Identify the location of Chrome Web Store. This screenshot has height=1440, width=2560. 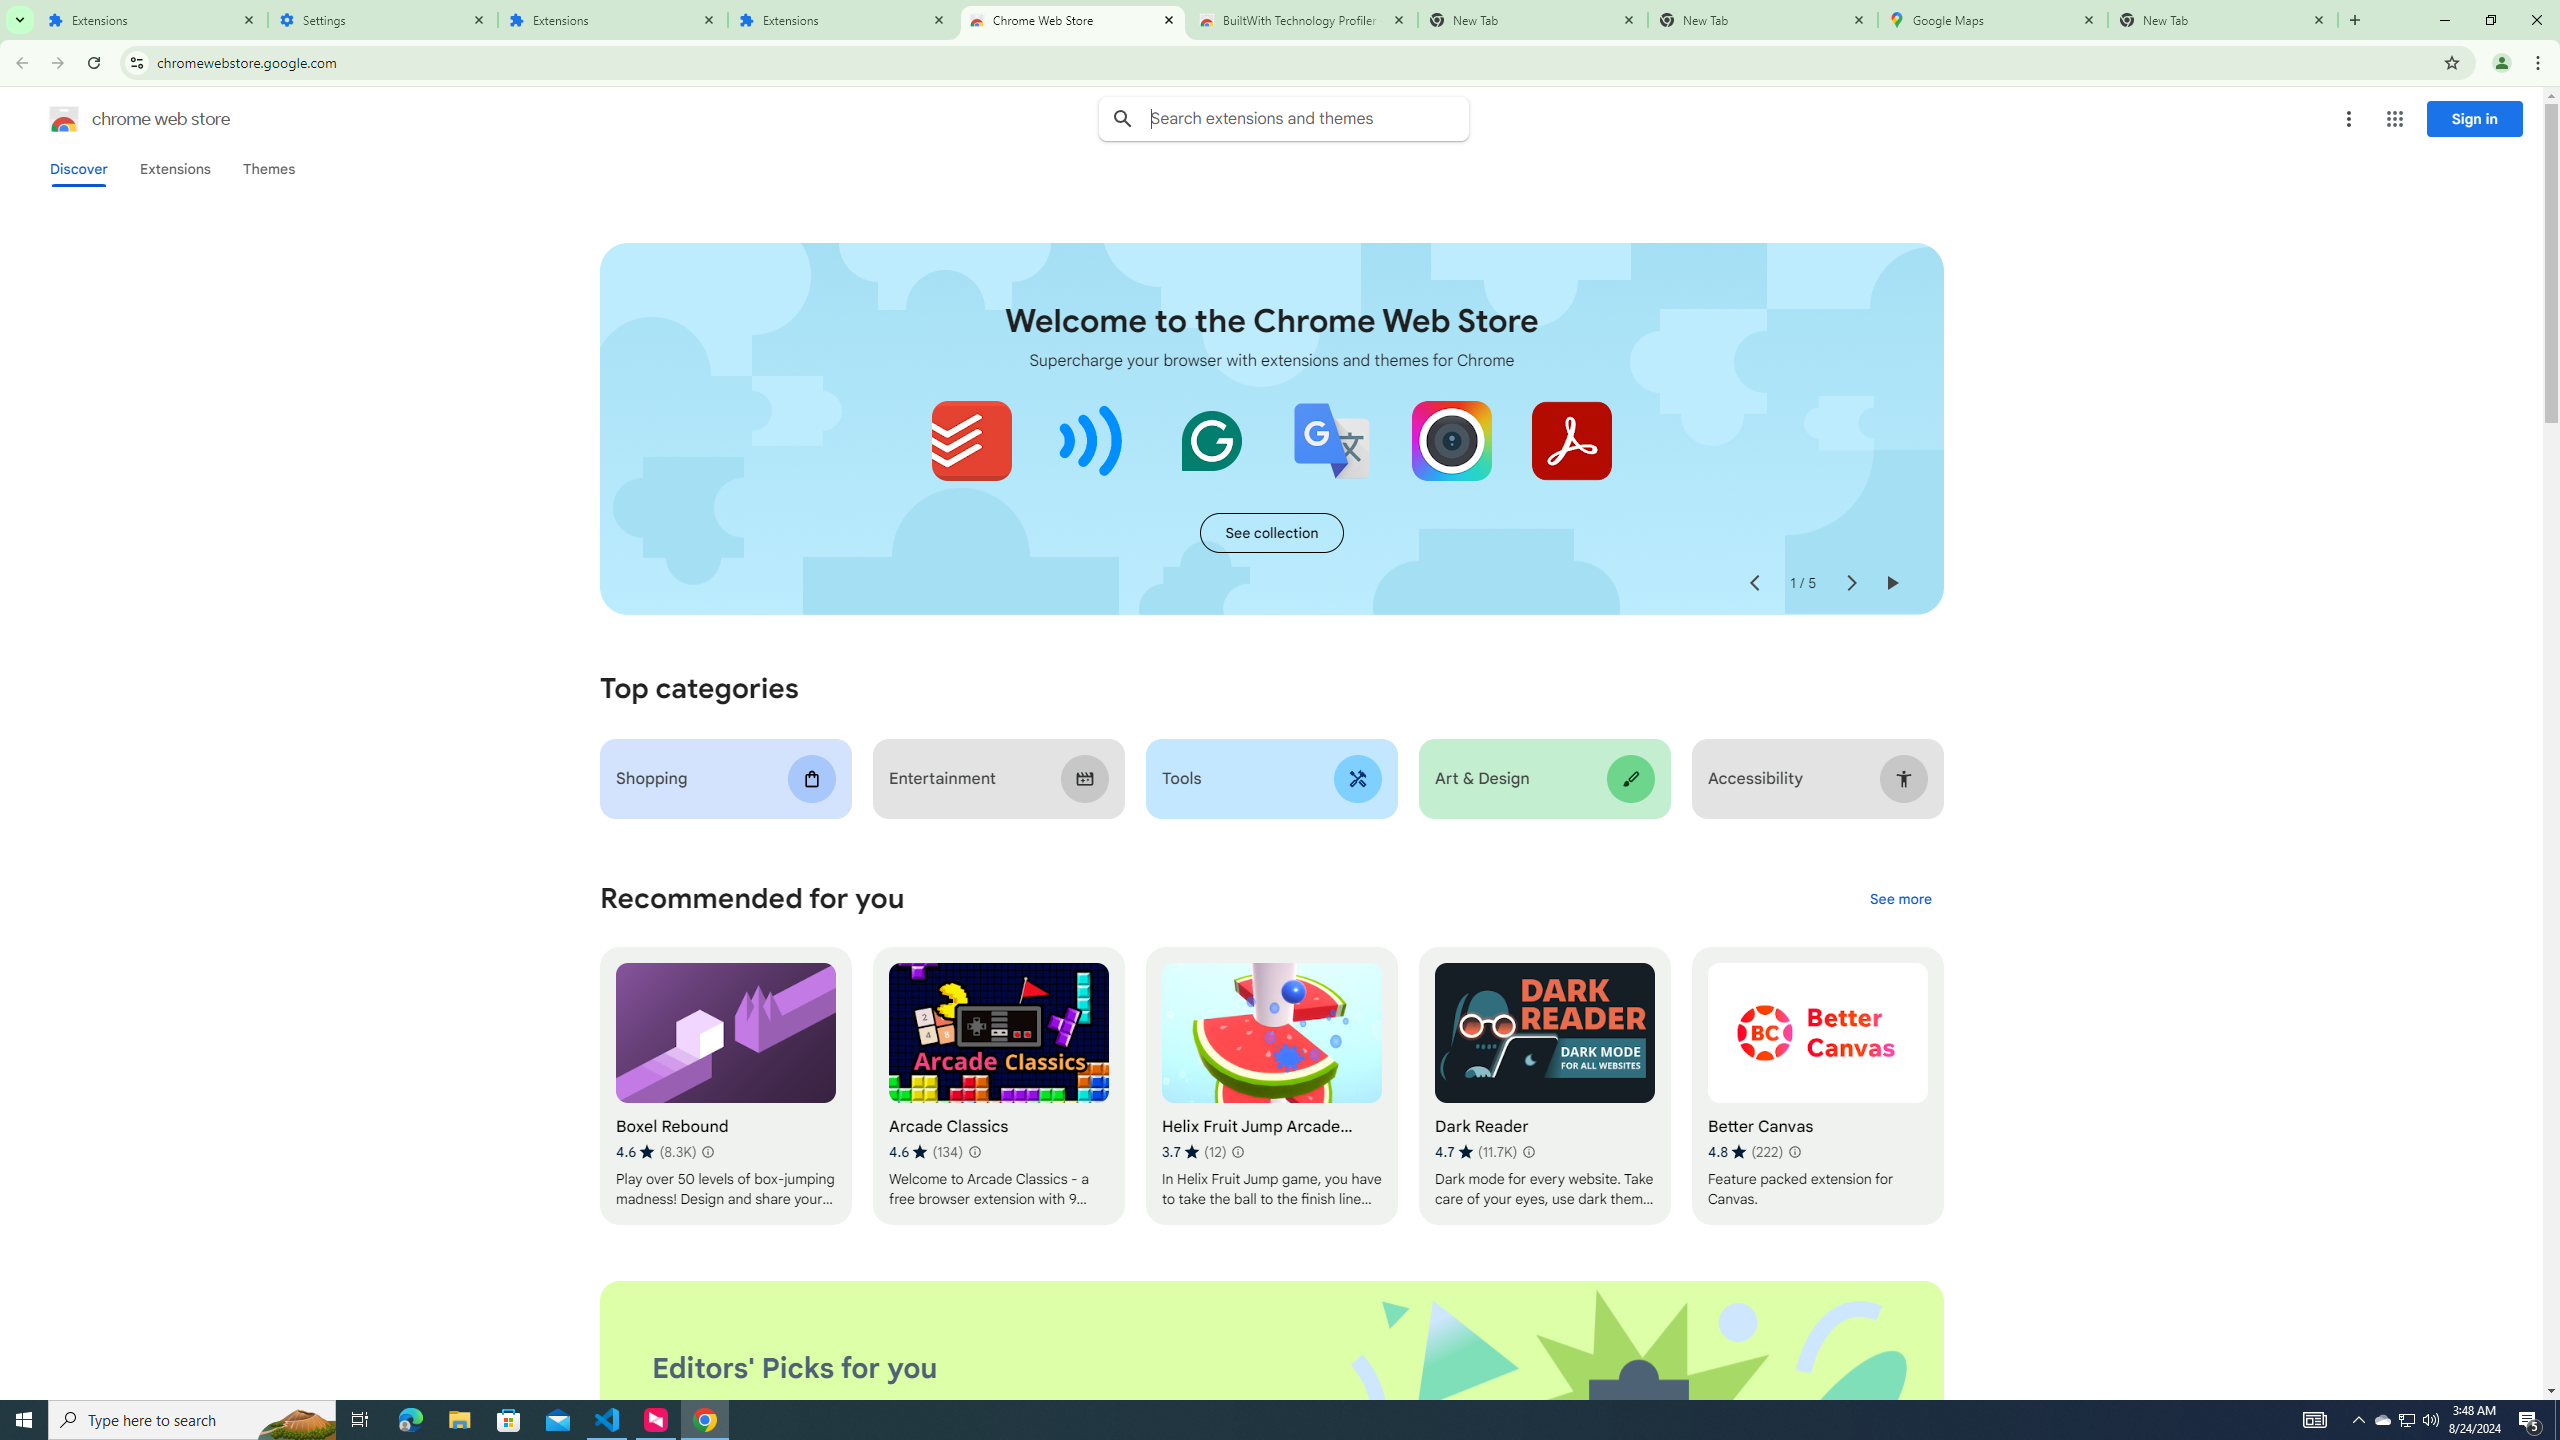
(1074, 20).